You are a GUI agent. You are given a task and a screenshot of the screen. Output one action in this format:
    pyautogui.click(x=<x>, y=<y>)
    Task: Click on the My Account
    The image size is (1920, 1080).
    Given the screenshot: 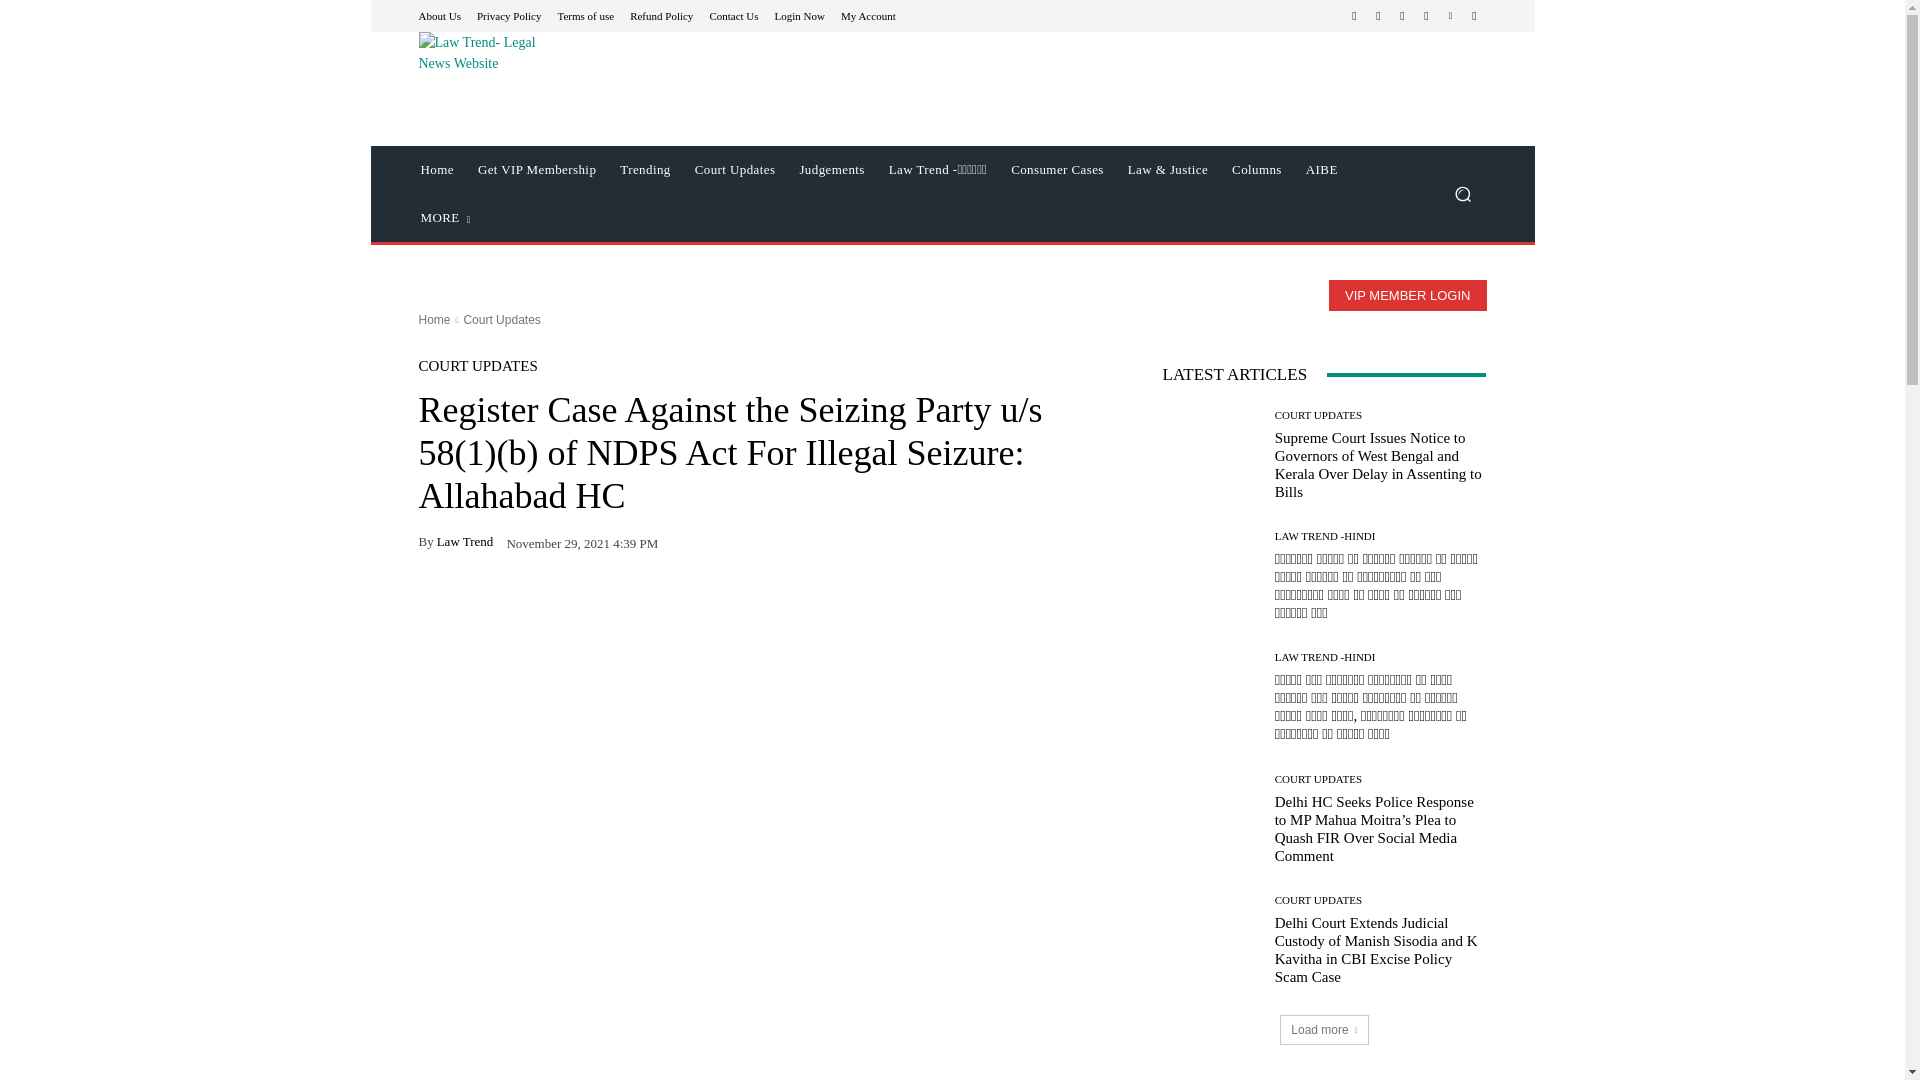 What is the action you would take?
    pyautogui.click(x=868, y=14)
    